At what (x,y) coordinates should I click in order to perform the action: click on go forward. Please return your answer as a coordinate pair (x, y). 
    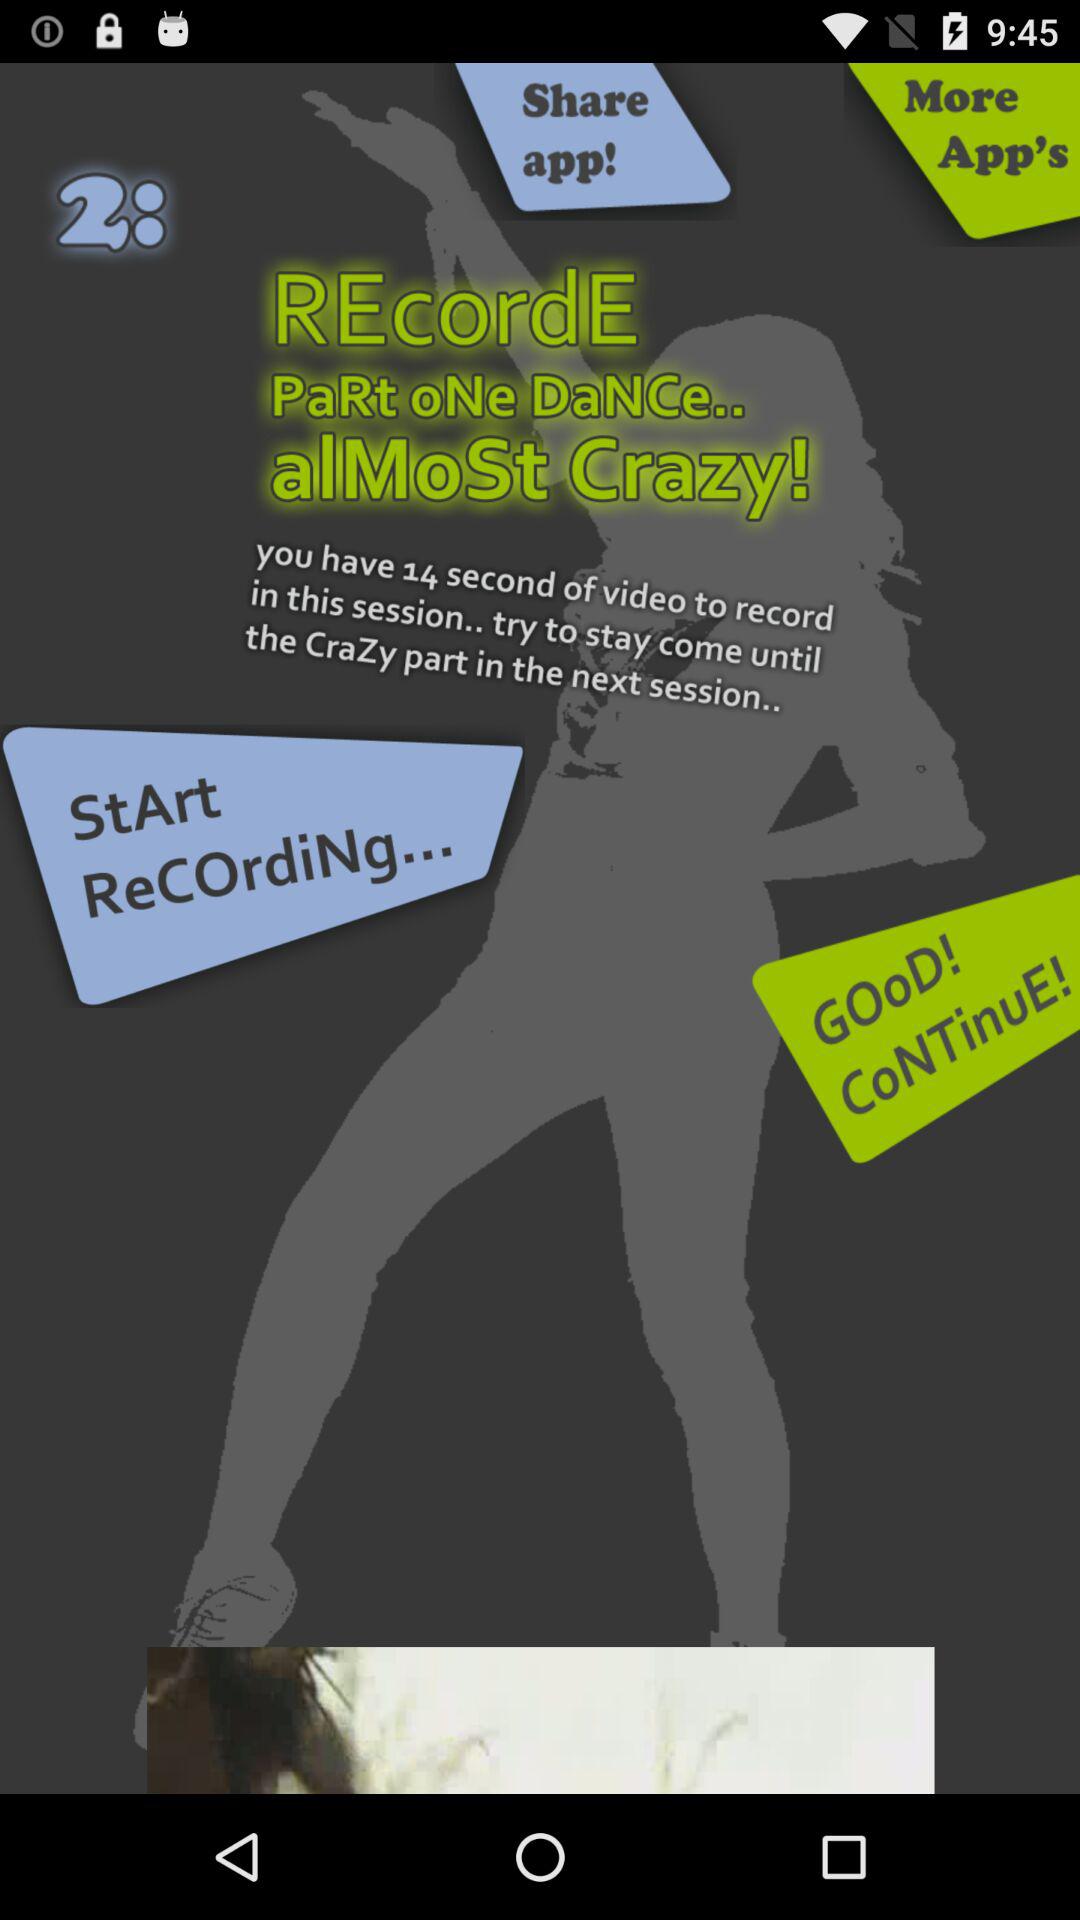
    Looking at the image, I should click on (916, 1018).